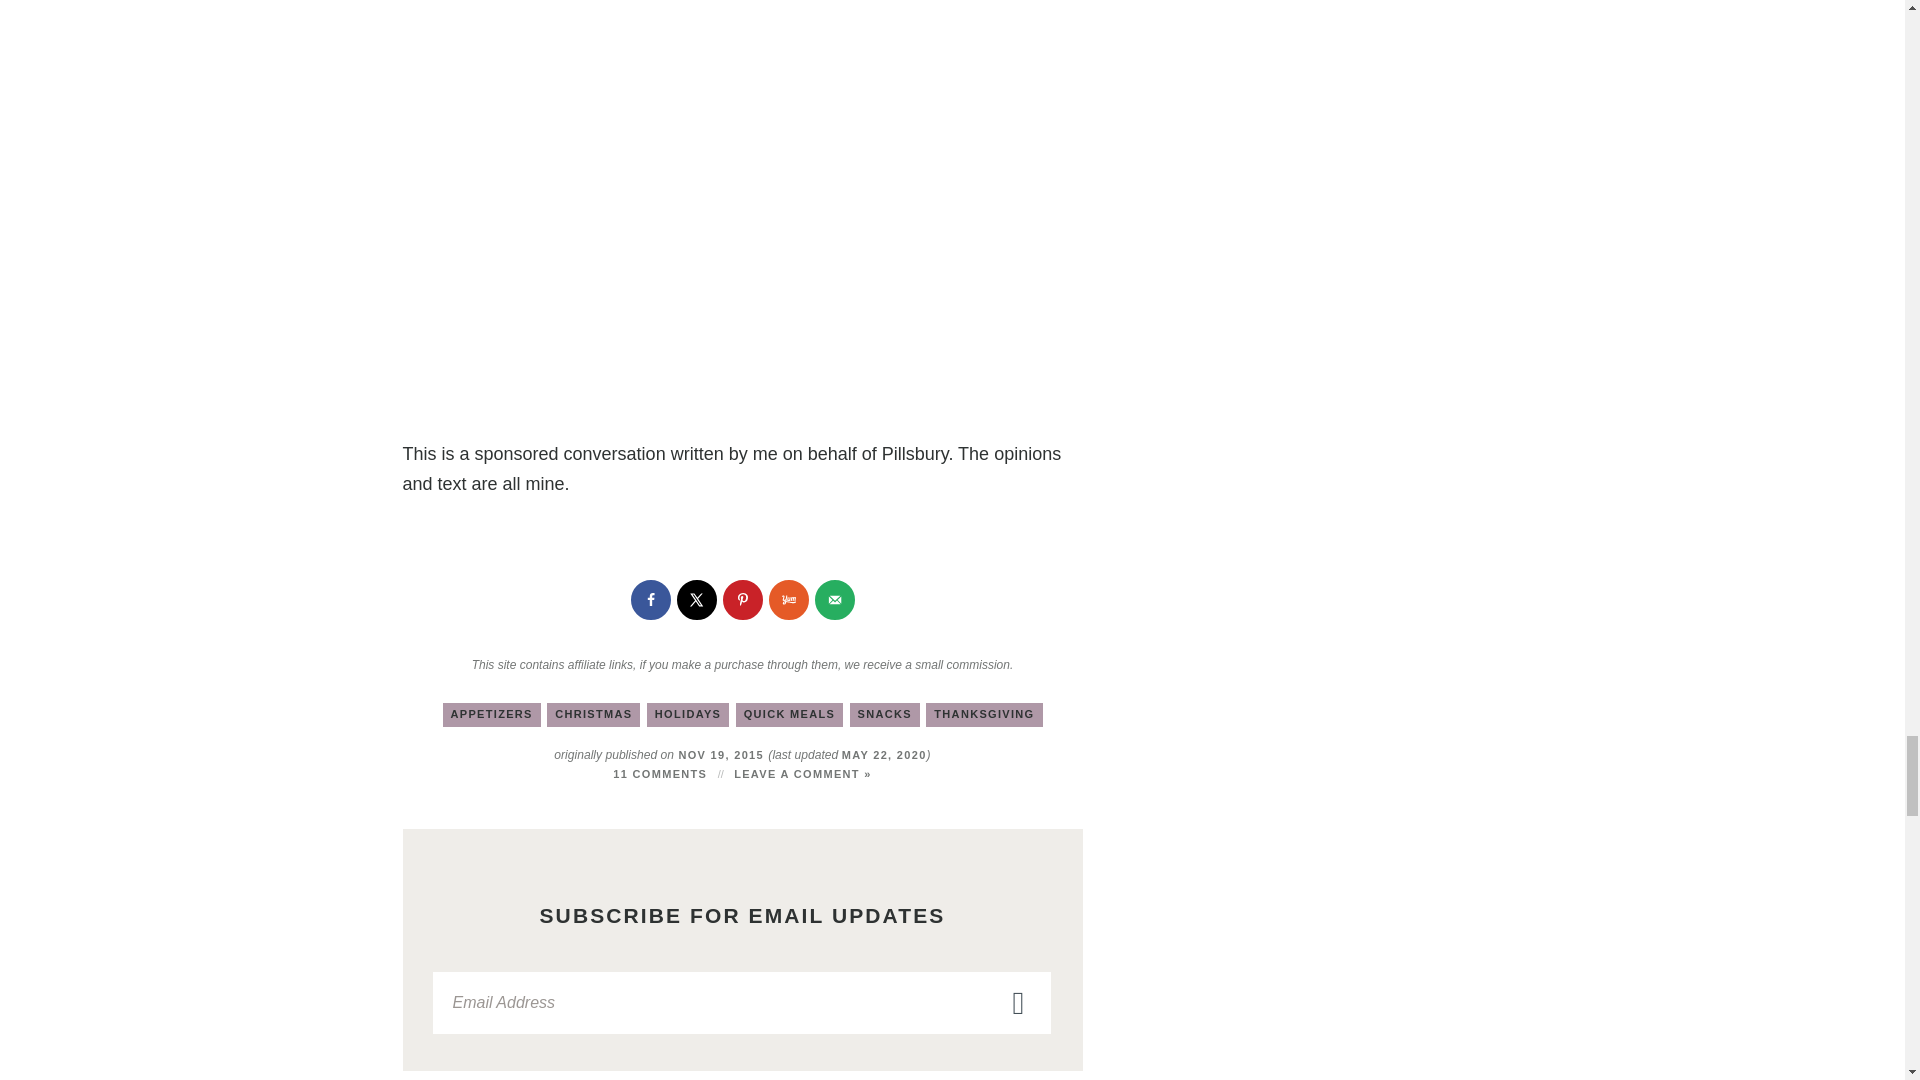 The image size is (1920, 1080). Describe the element at coordinates (696, 599) in the screenshot. I see `Share on X` at that location.